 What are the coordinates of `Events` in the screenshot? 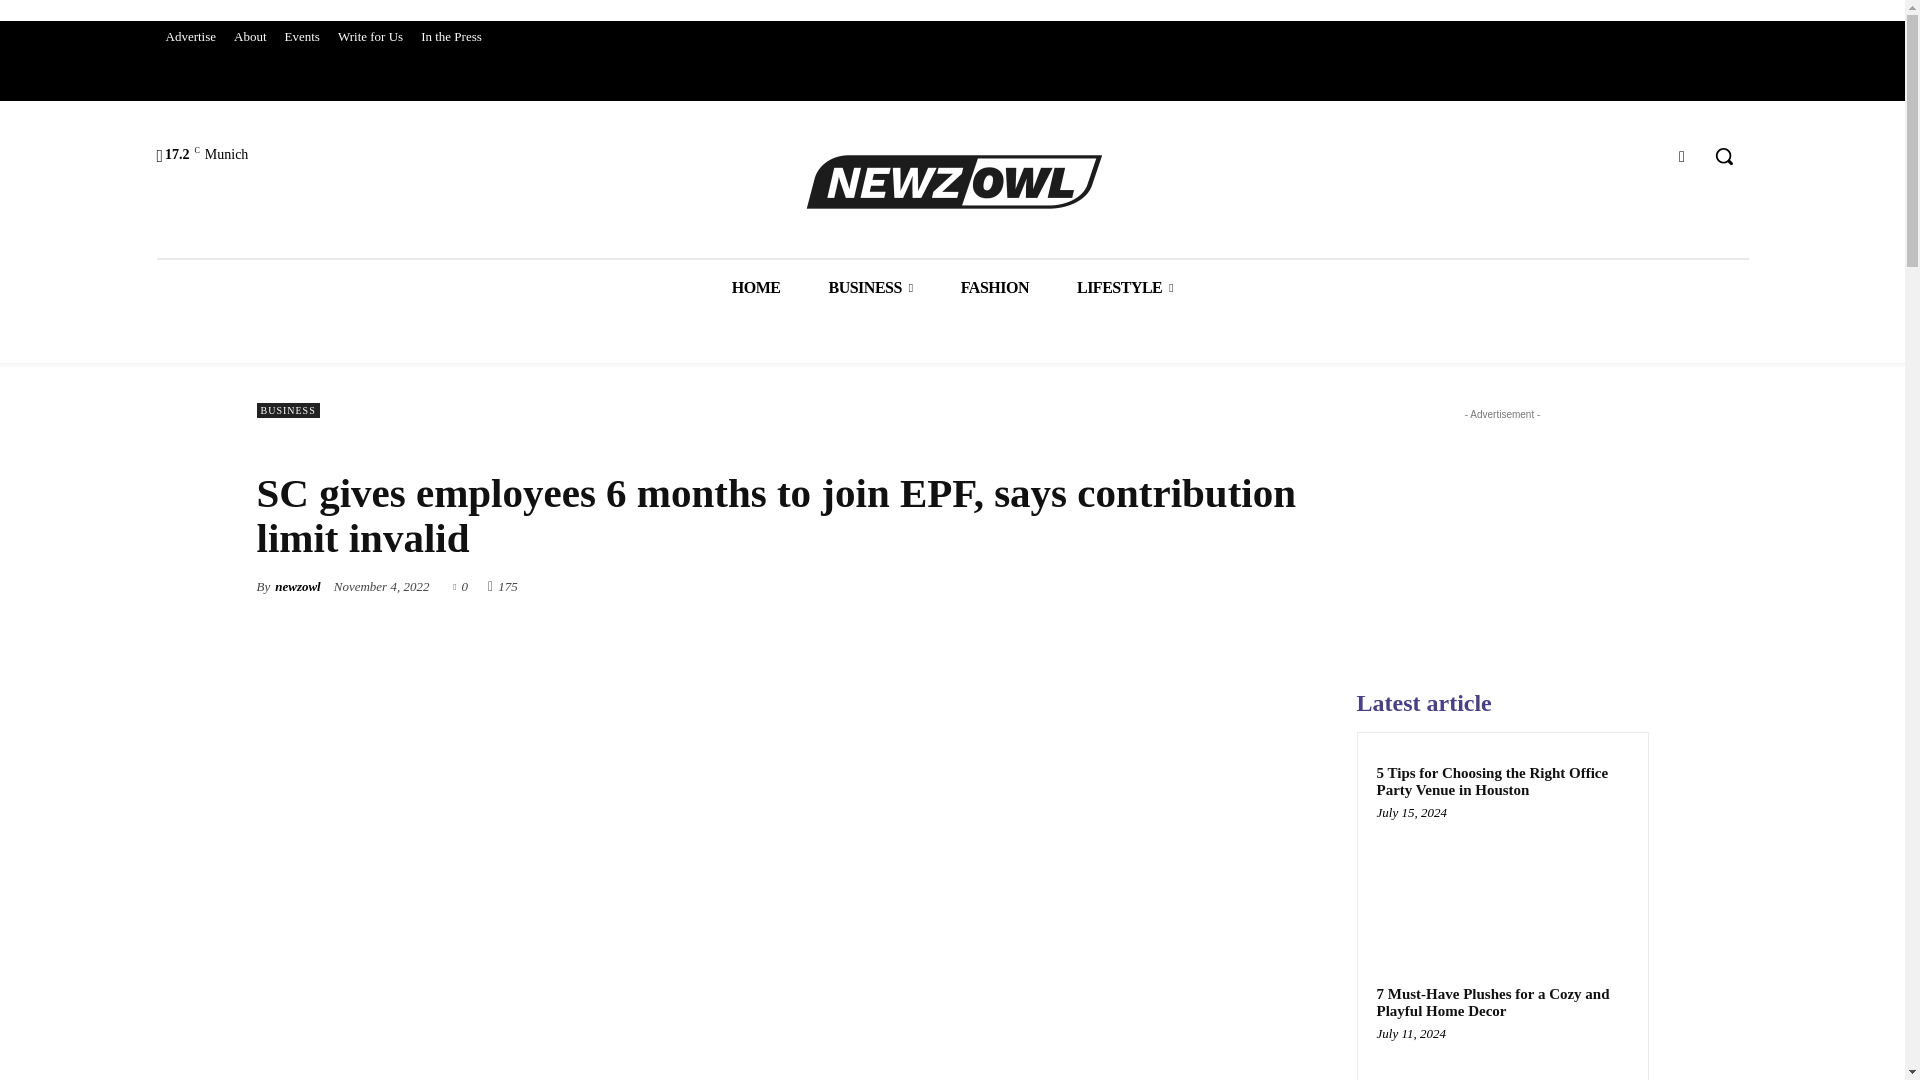 It's located at (302, 36).